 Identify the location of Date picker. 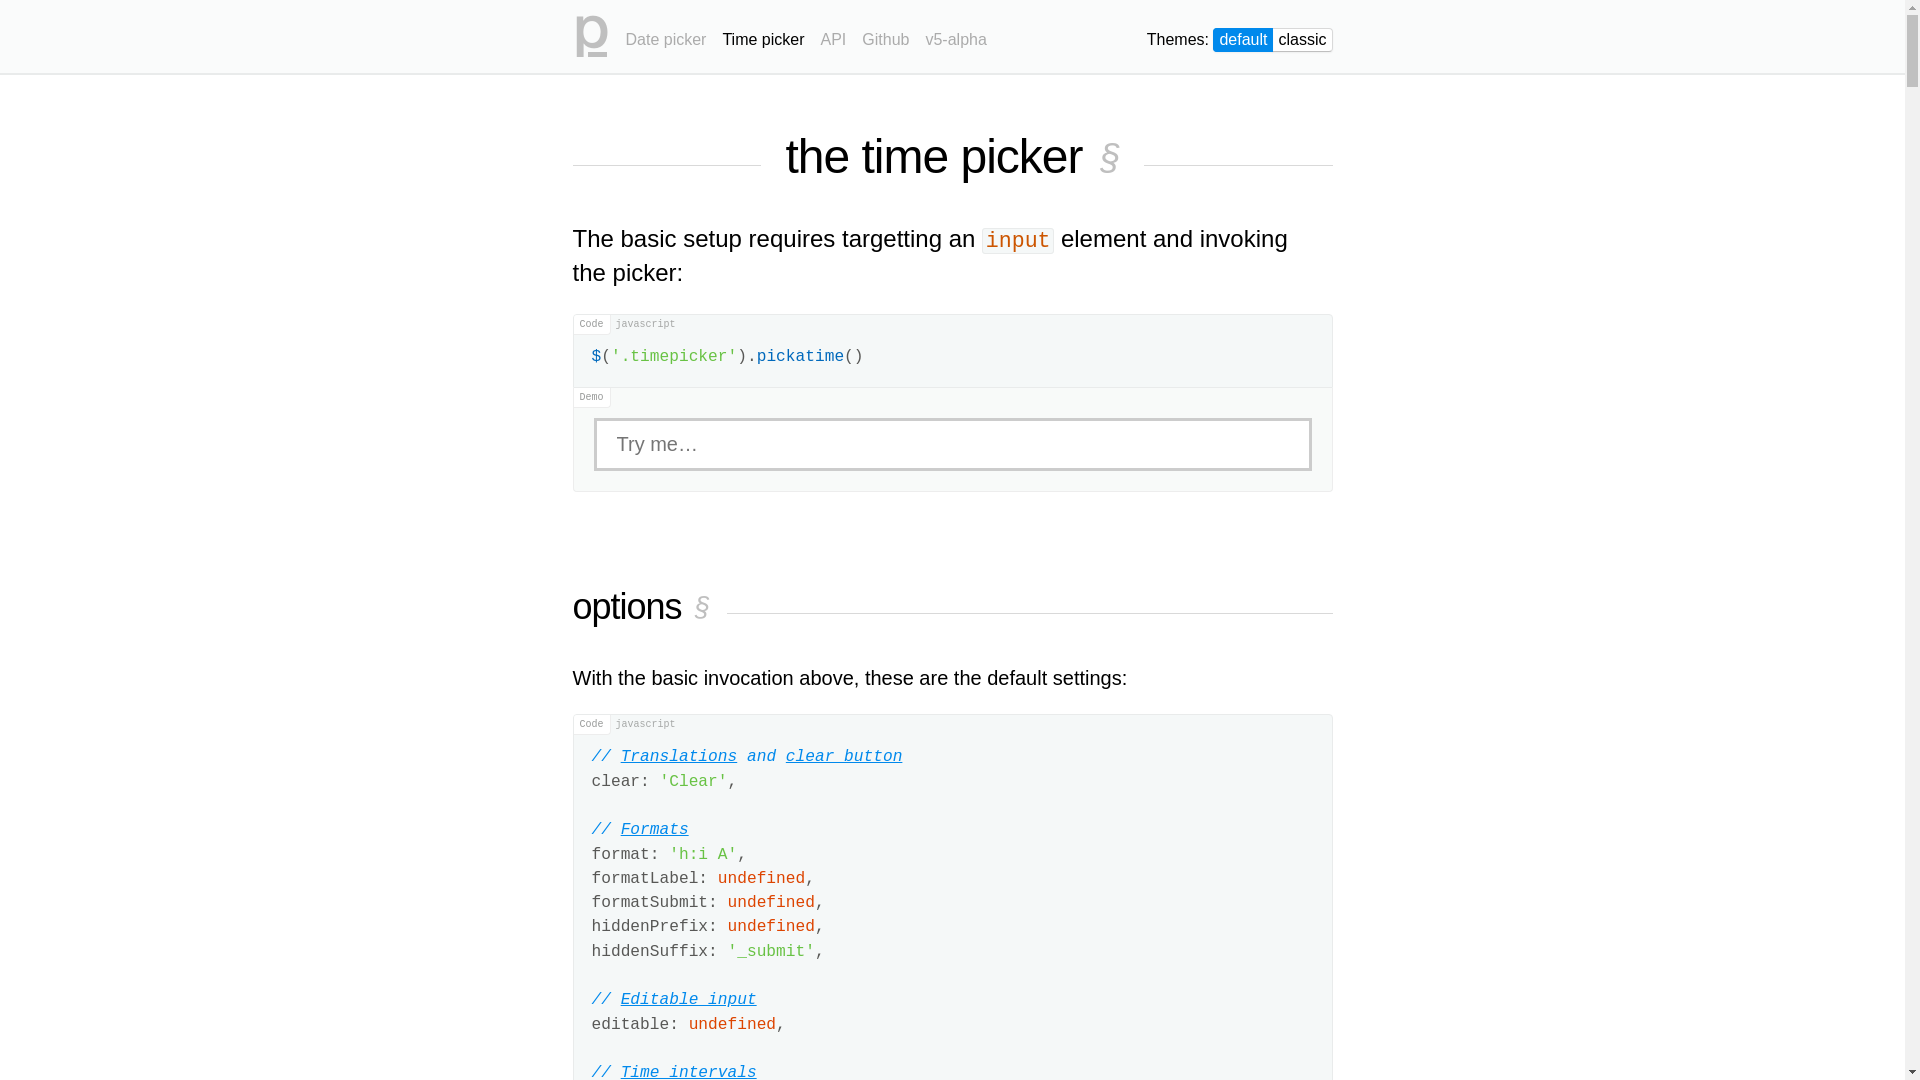
(666, 34).